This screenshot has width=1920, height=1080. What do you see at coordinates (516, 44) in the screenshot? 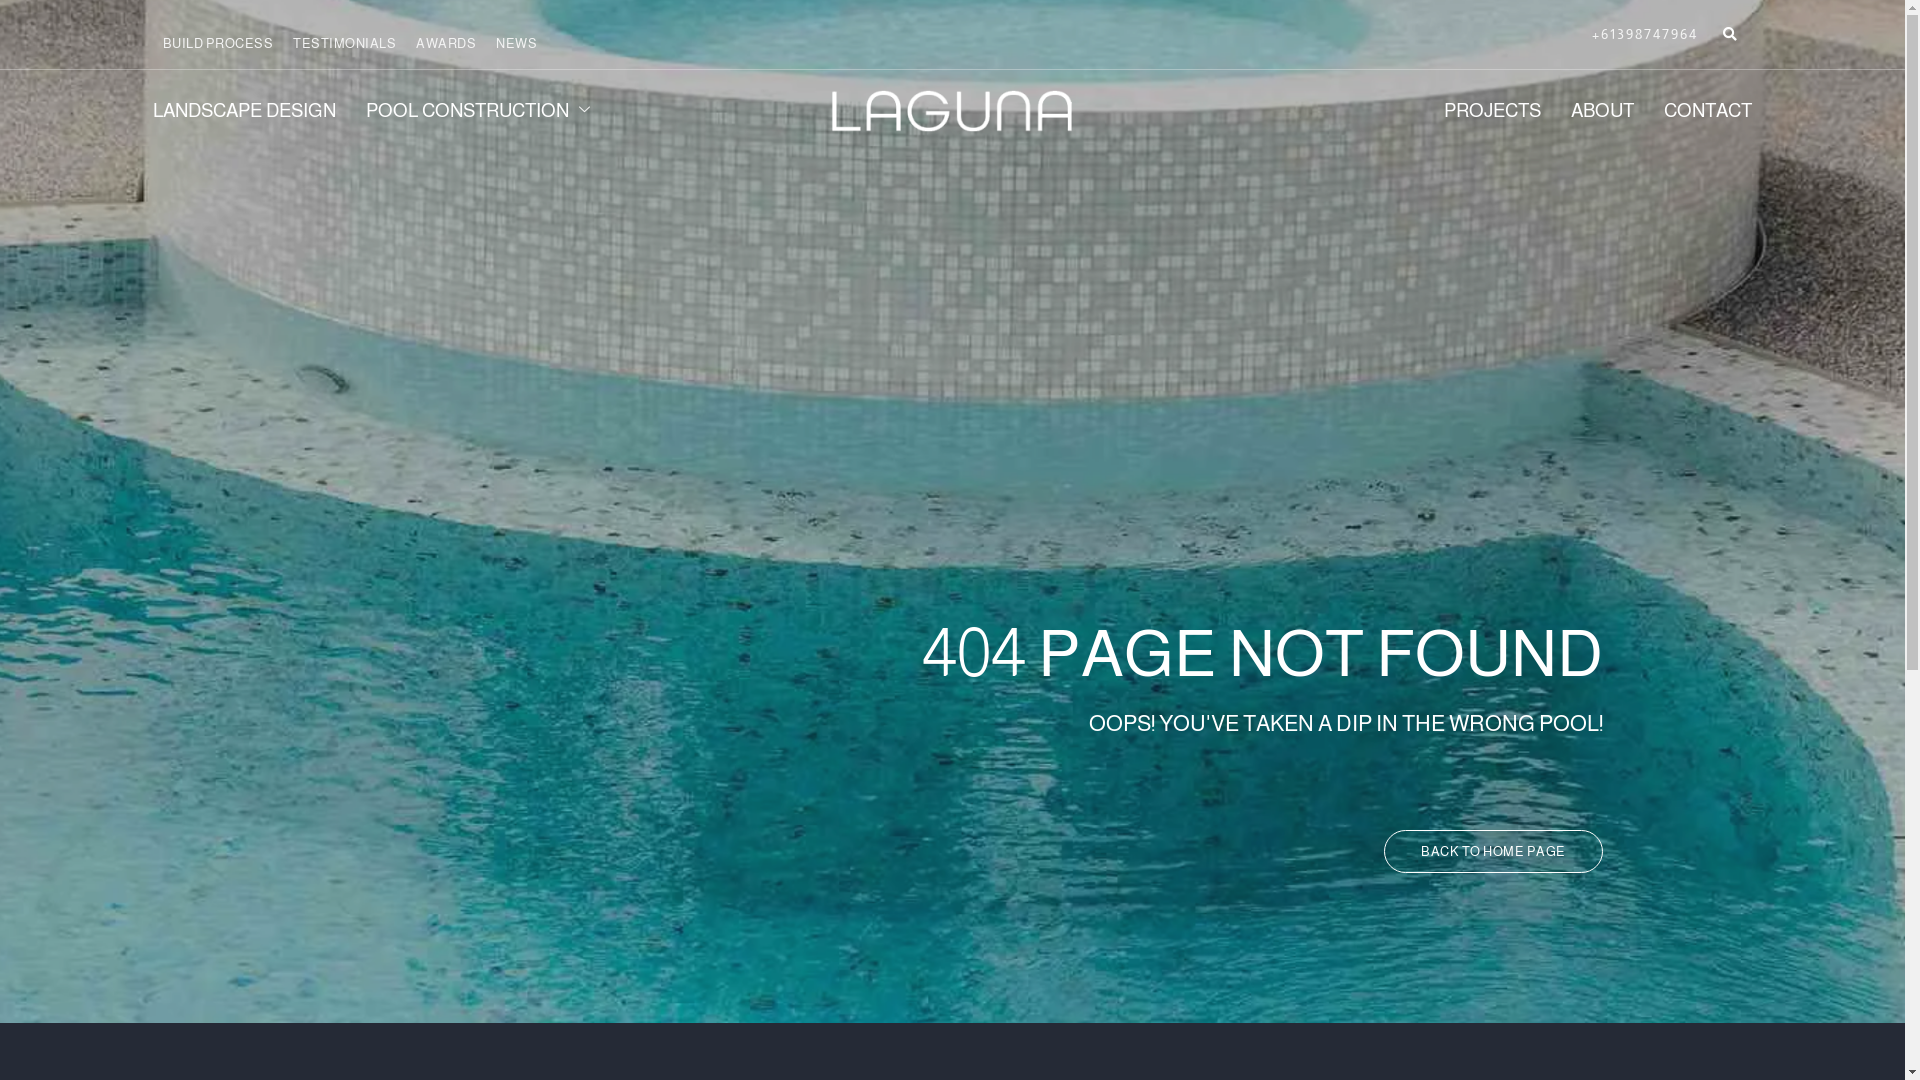
I see `NEWS` at bounding box center [516, 44].